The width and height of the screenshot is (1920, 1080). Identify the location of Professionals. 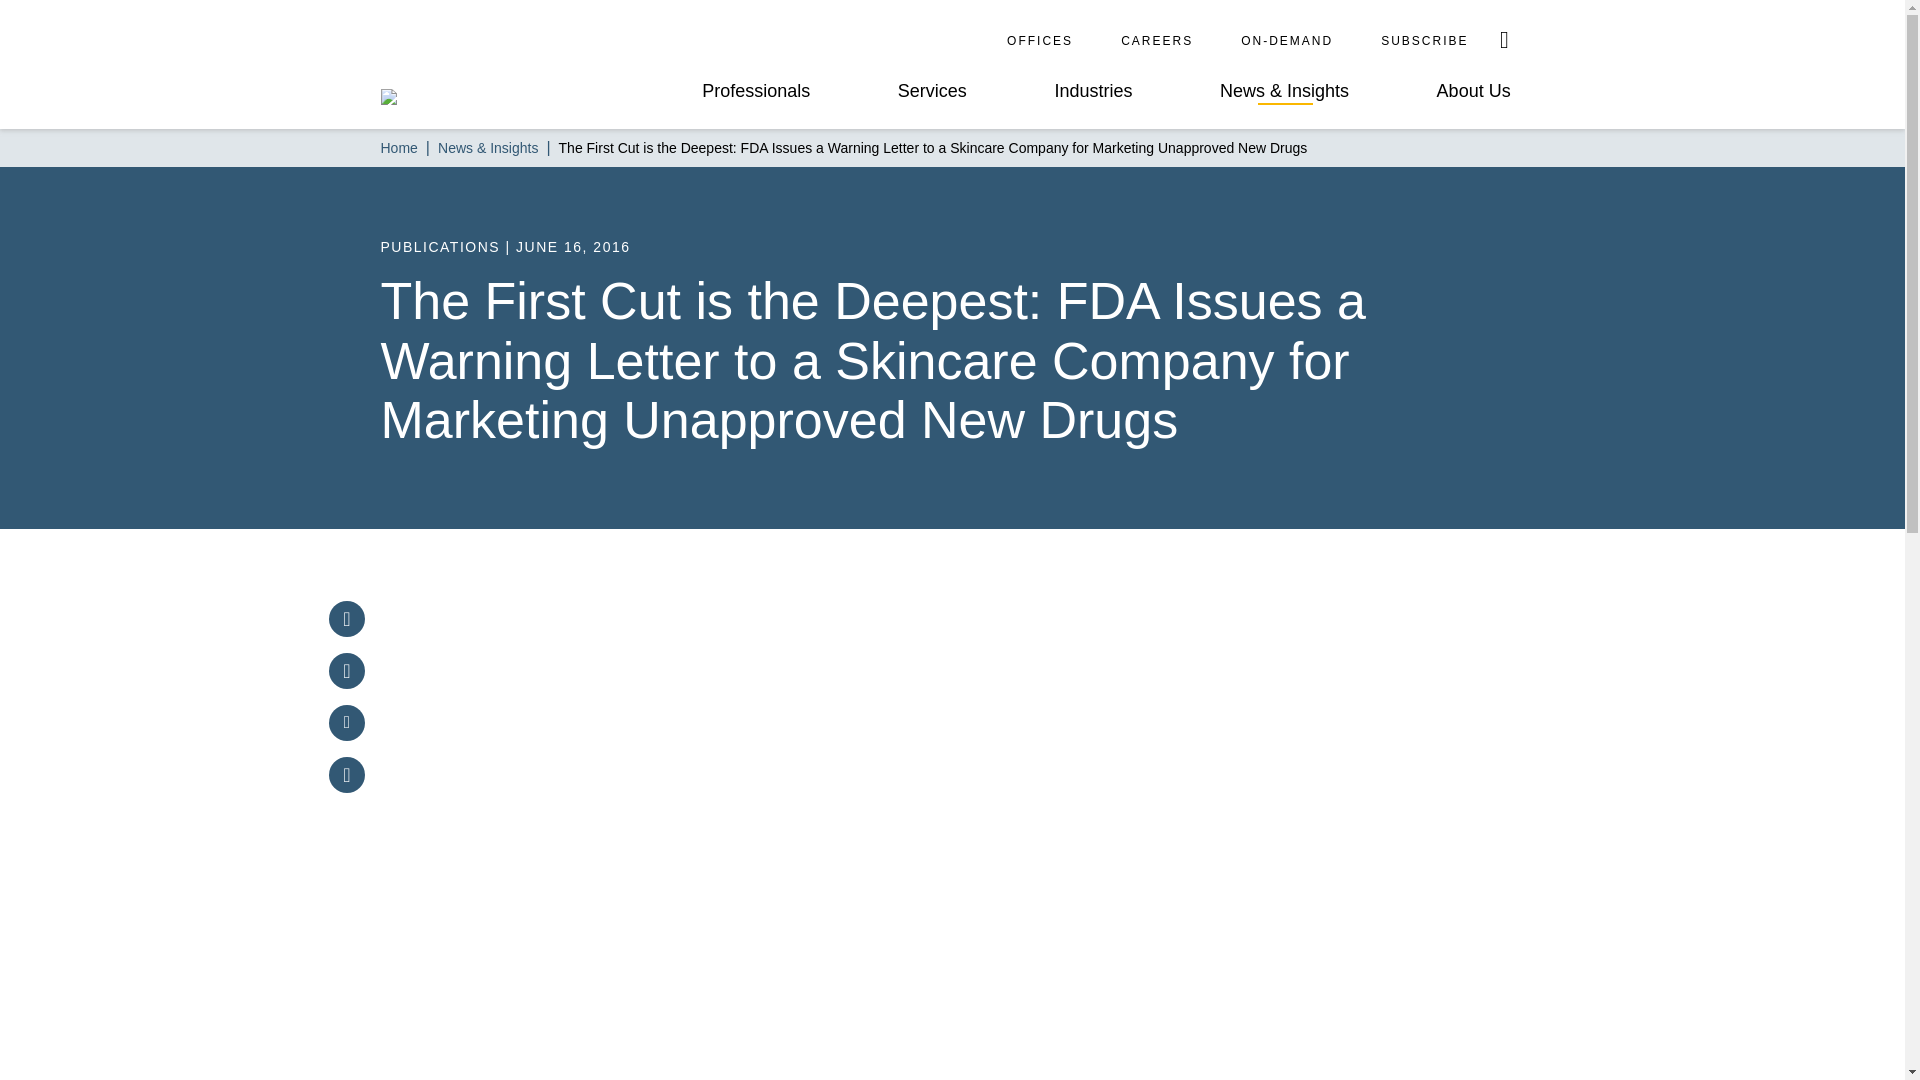
(756, 91).